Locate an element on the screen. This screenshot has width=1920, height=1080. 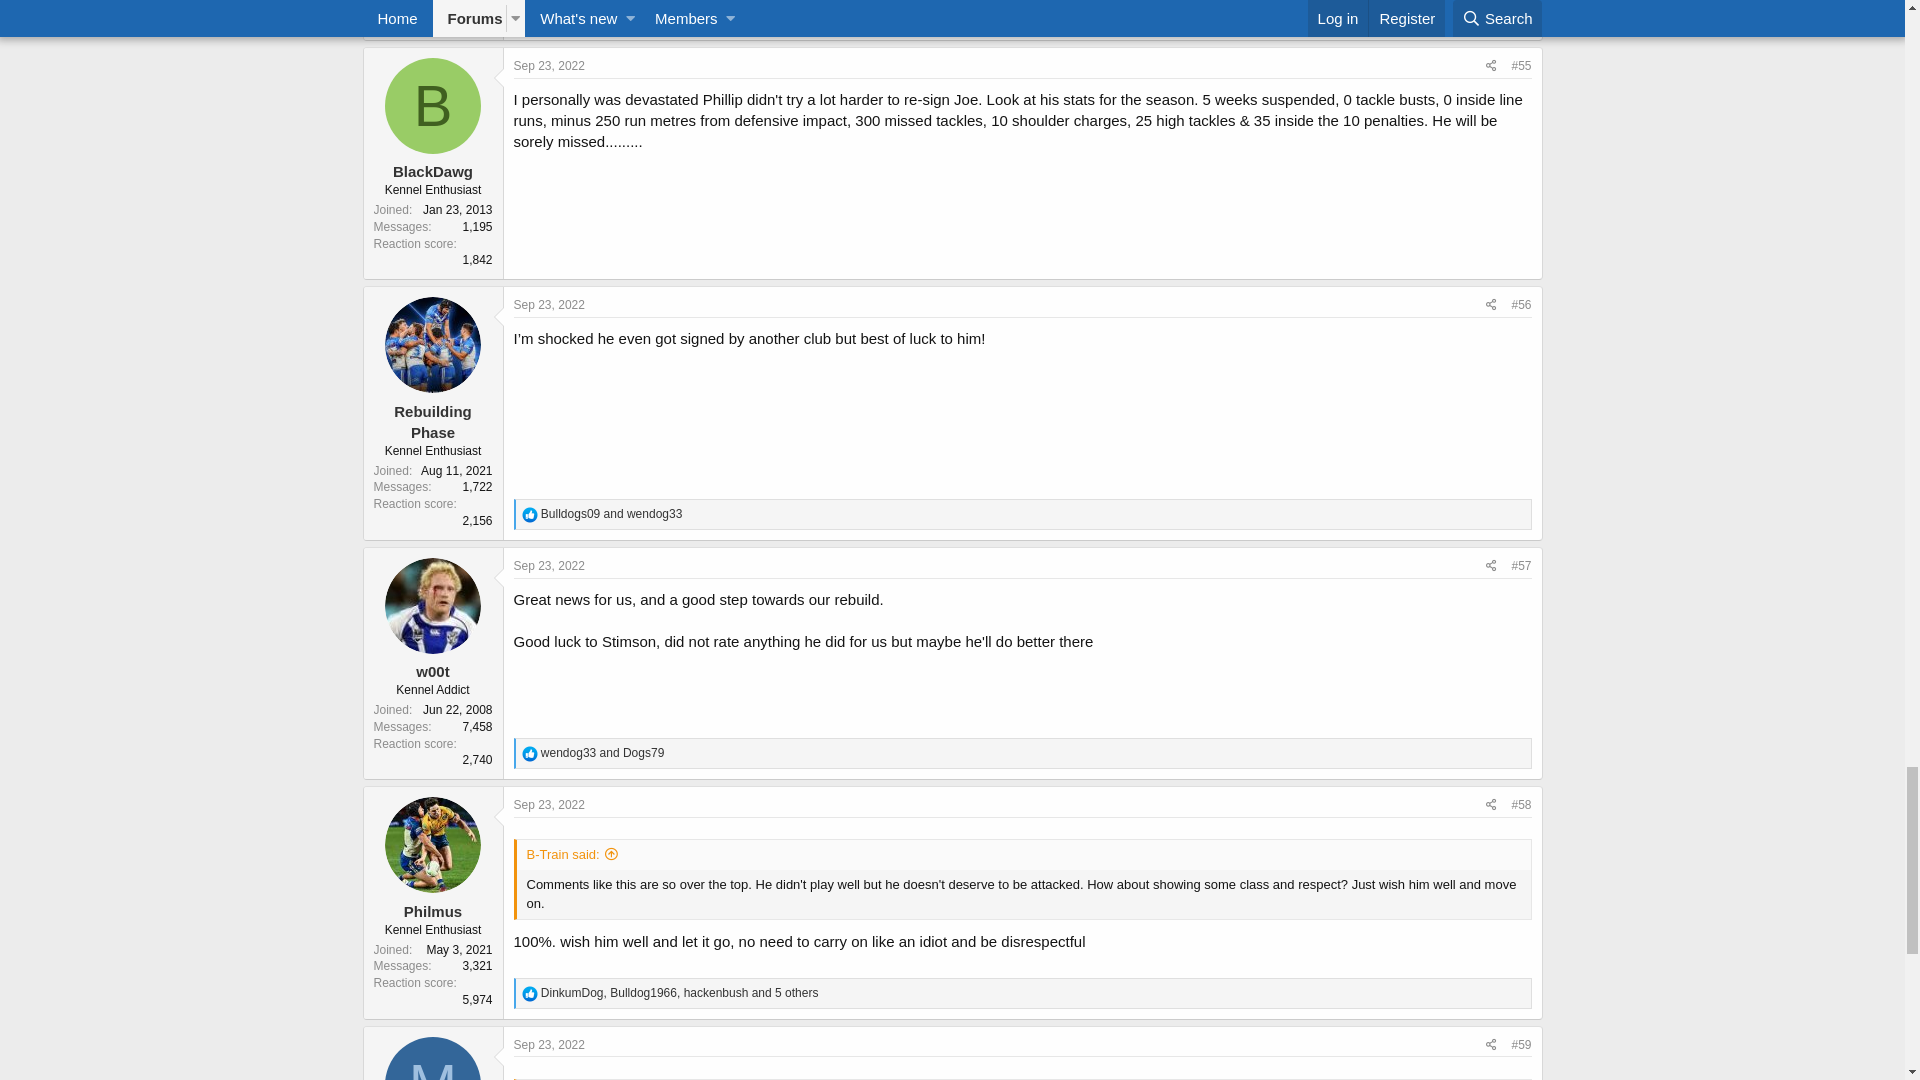
Thread starter is located at coordinates (368, 356).